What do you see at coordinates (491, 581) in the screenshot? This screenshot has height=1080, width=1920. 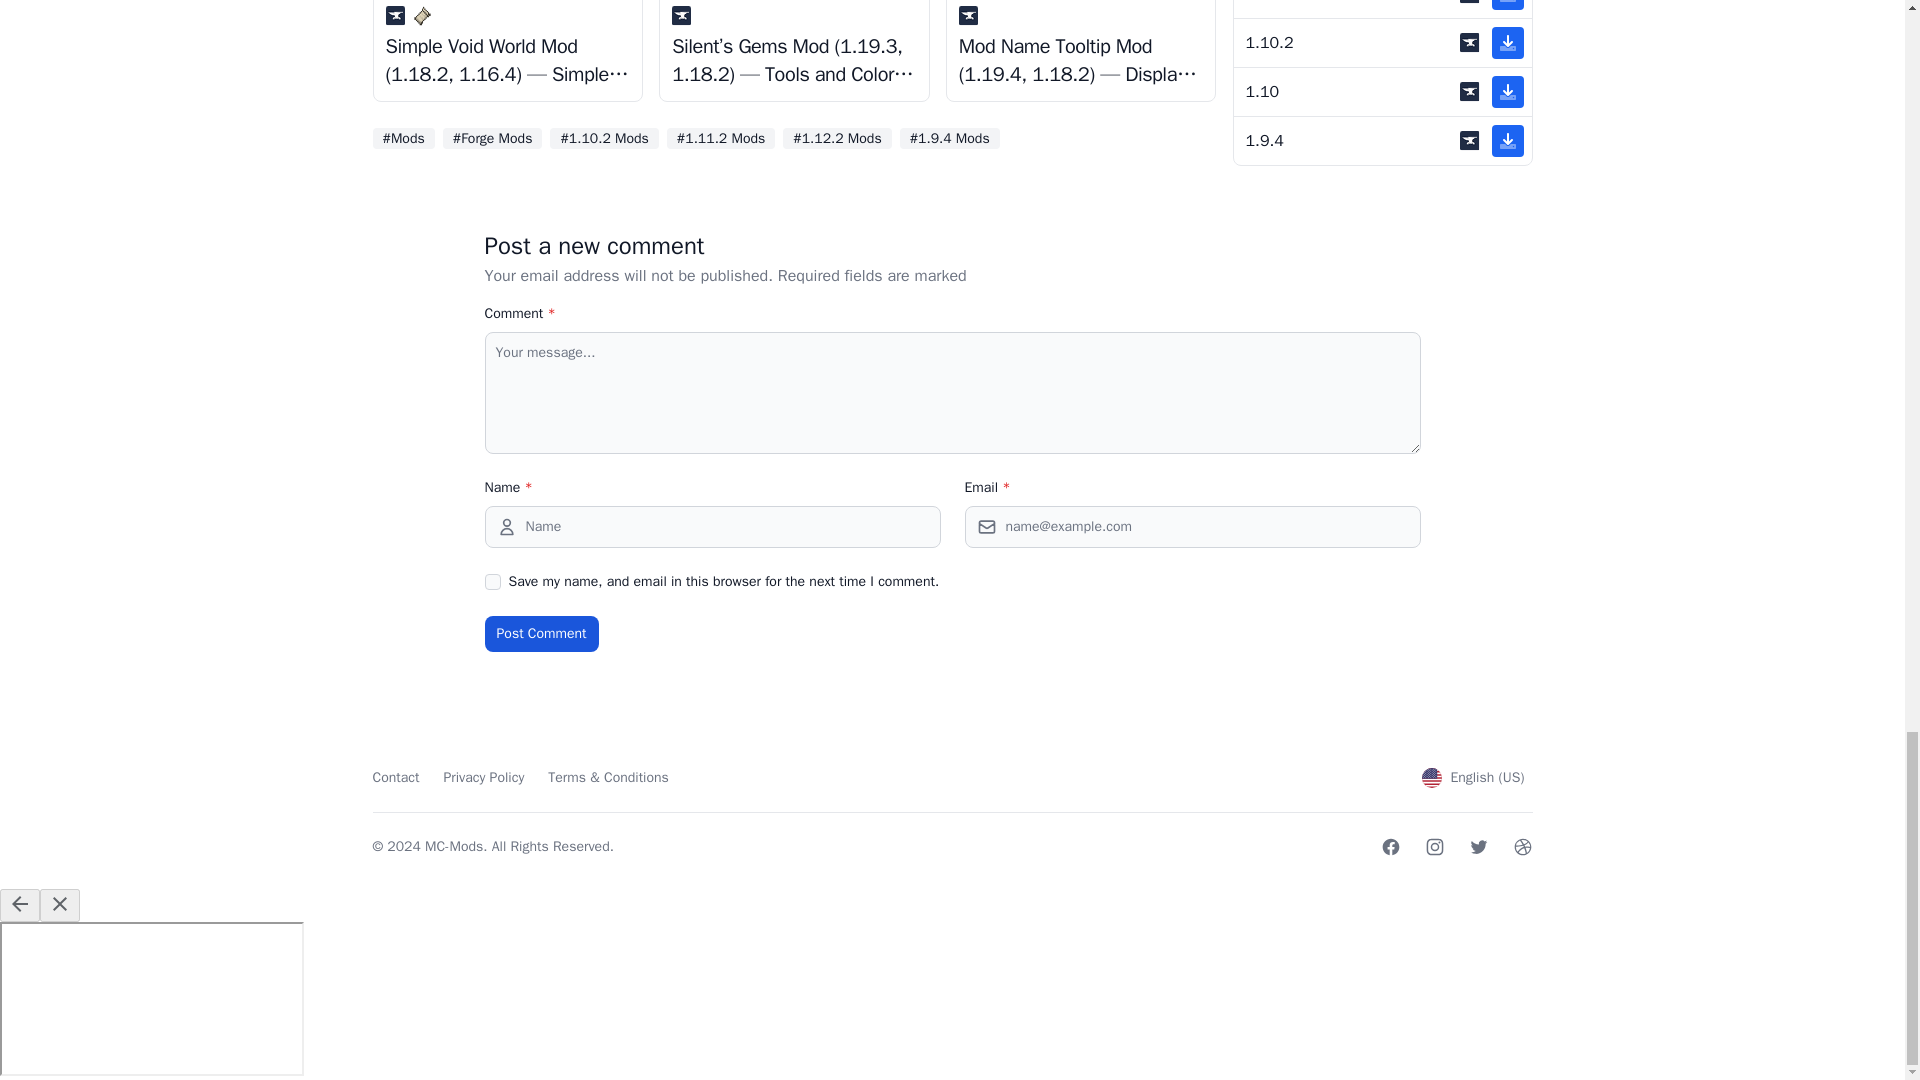 I see `yes` at bounding box center [491, 581].